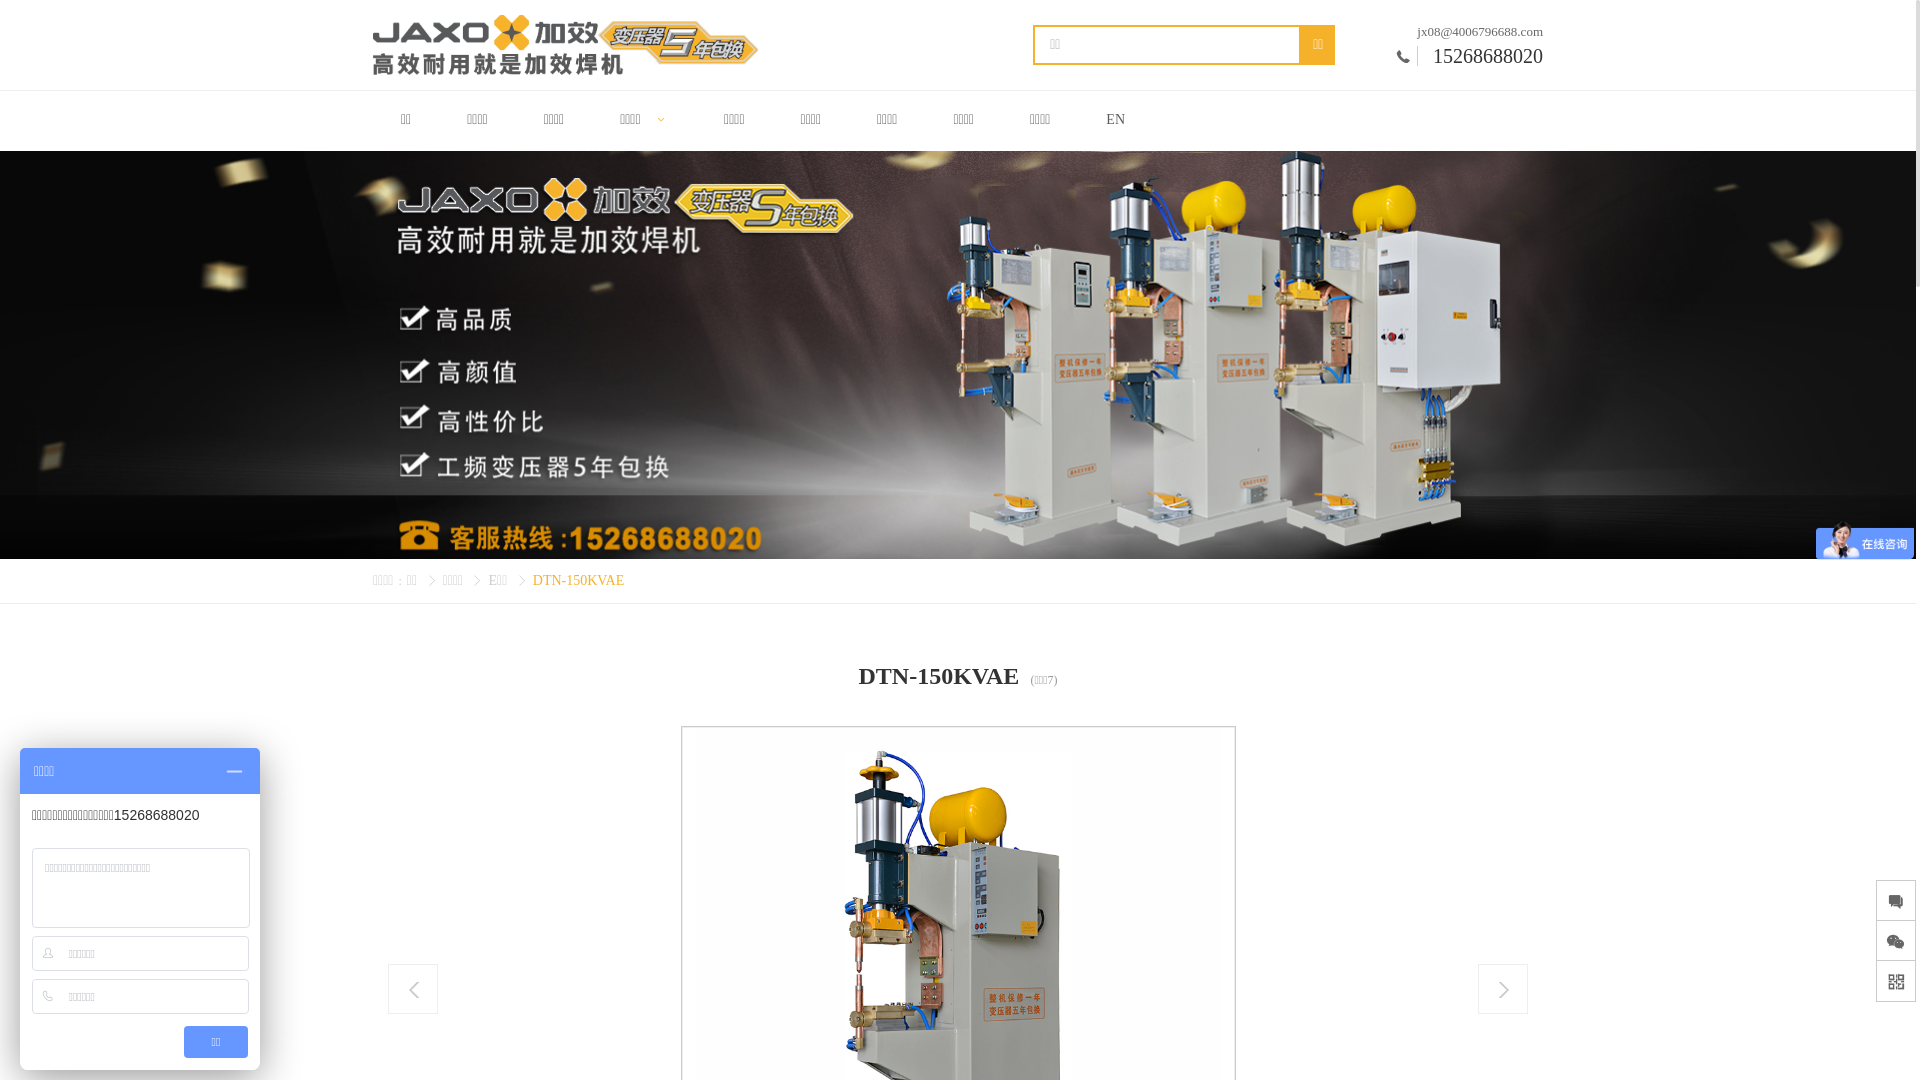 This screenshot has width=1920, height=1080. I want to click on 15268688020, so click(1480, 56).